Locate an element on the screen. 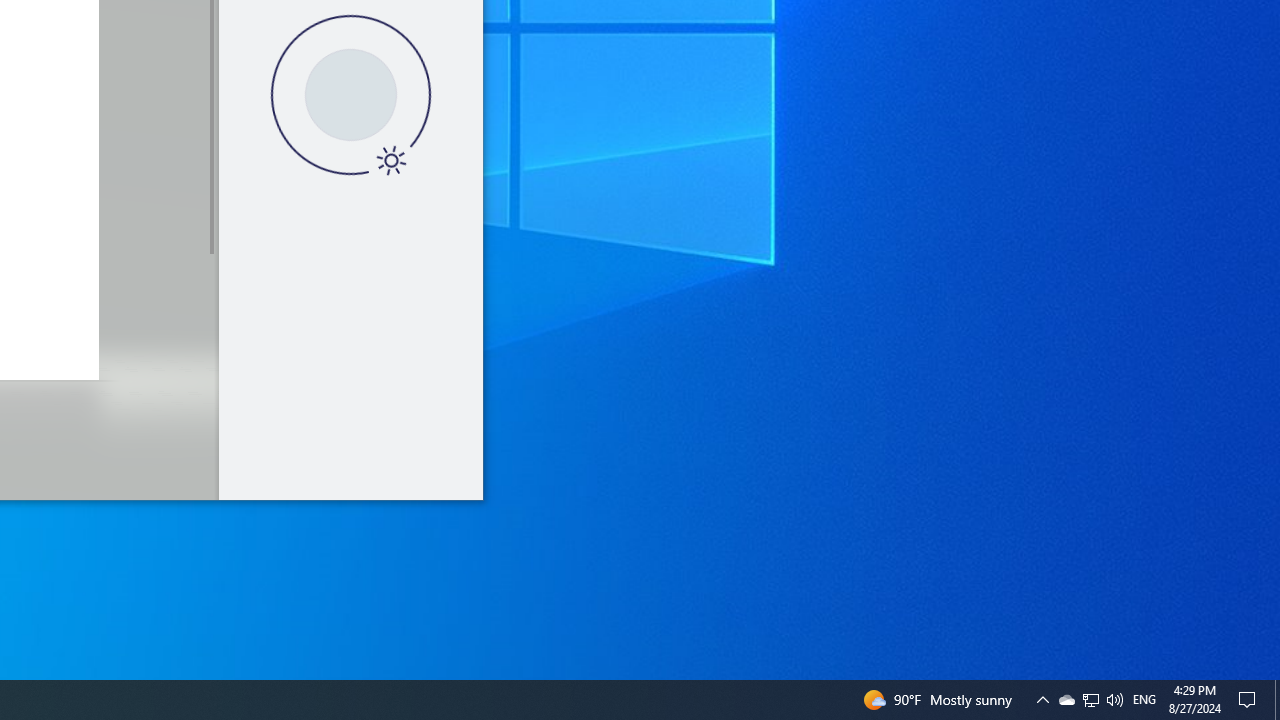  Tray Input Indicator - English (United States) is located at coordinates (1066, 700).